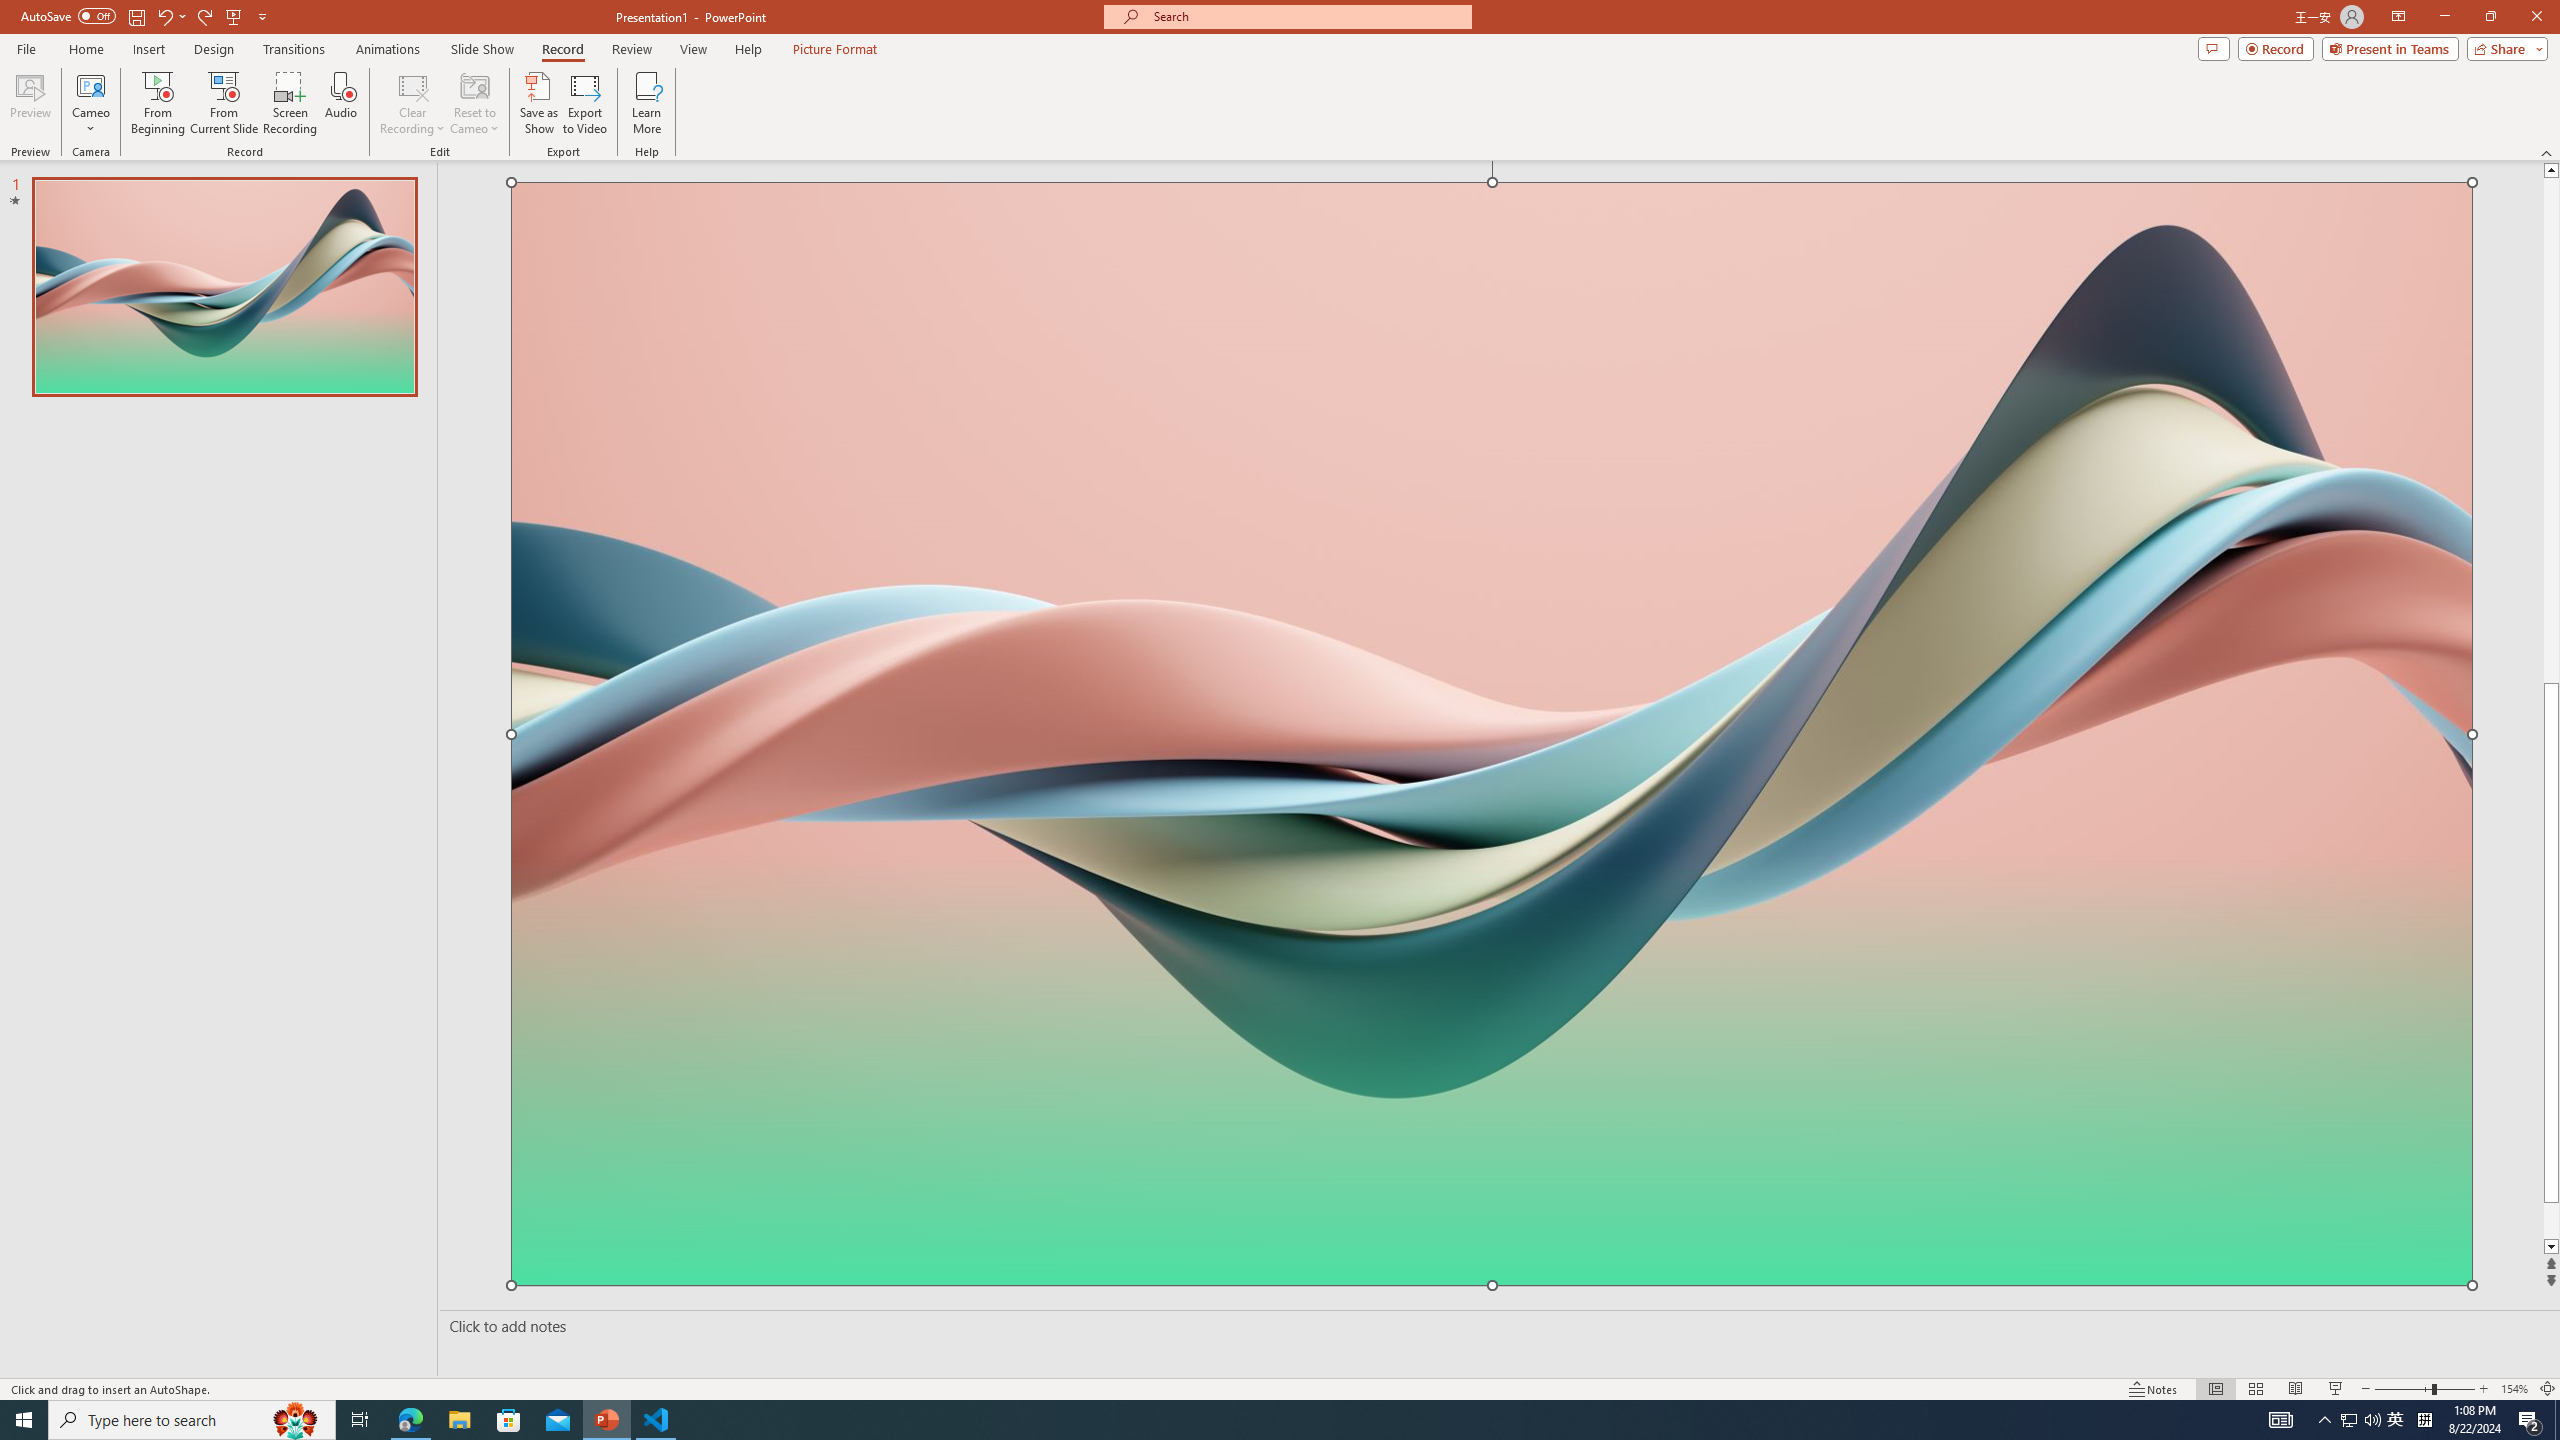 The image size is (2560, 1440). Describe the element at coordinates (648, 103) in the screenshot. I see `Learn More` at that location.